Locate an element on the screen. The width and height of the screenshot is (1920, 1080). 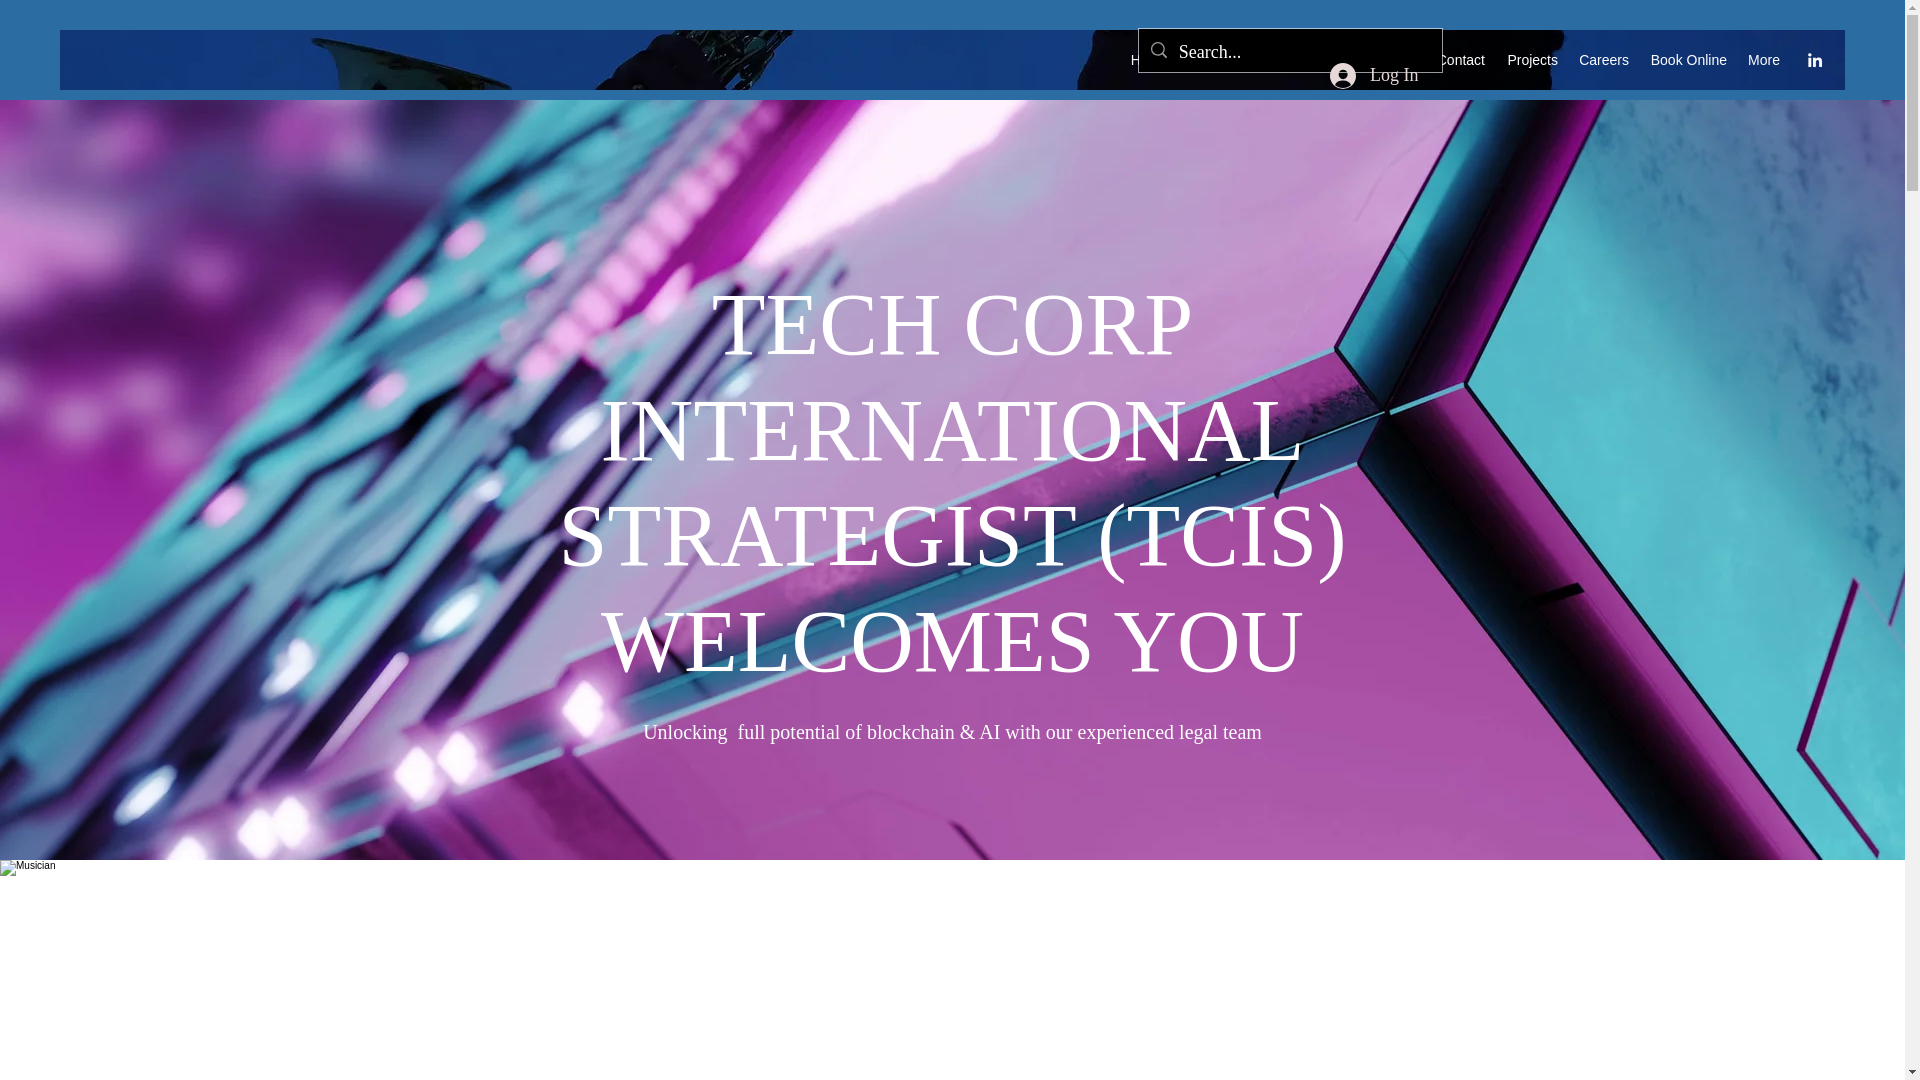
Clients is located at coordinates (1268, 60).